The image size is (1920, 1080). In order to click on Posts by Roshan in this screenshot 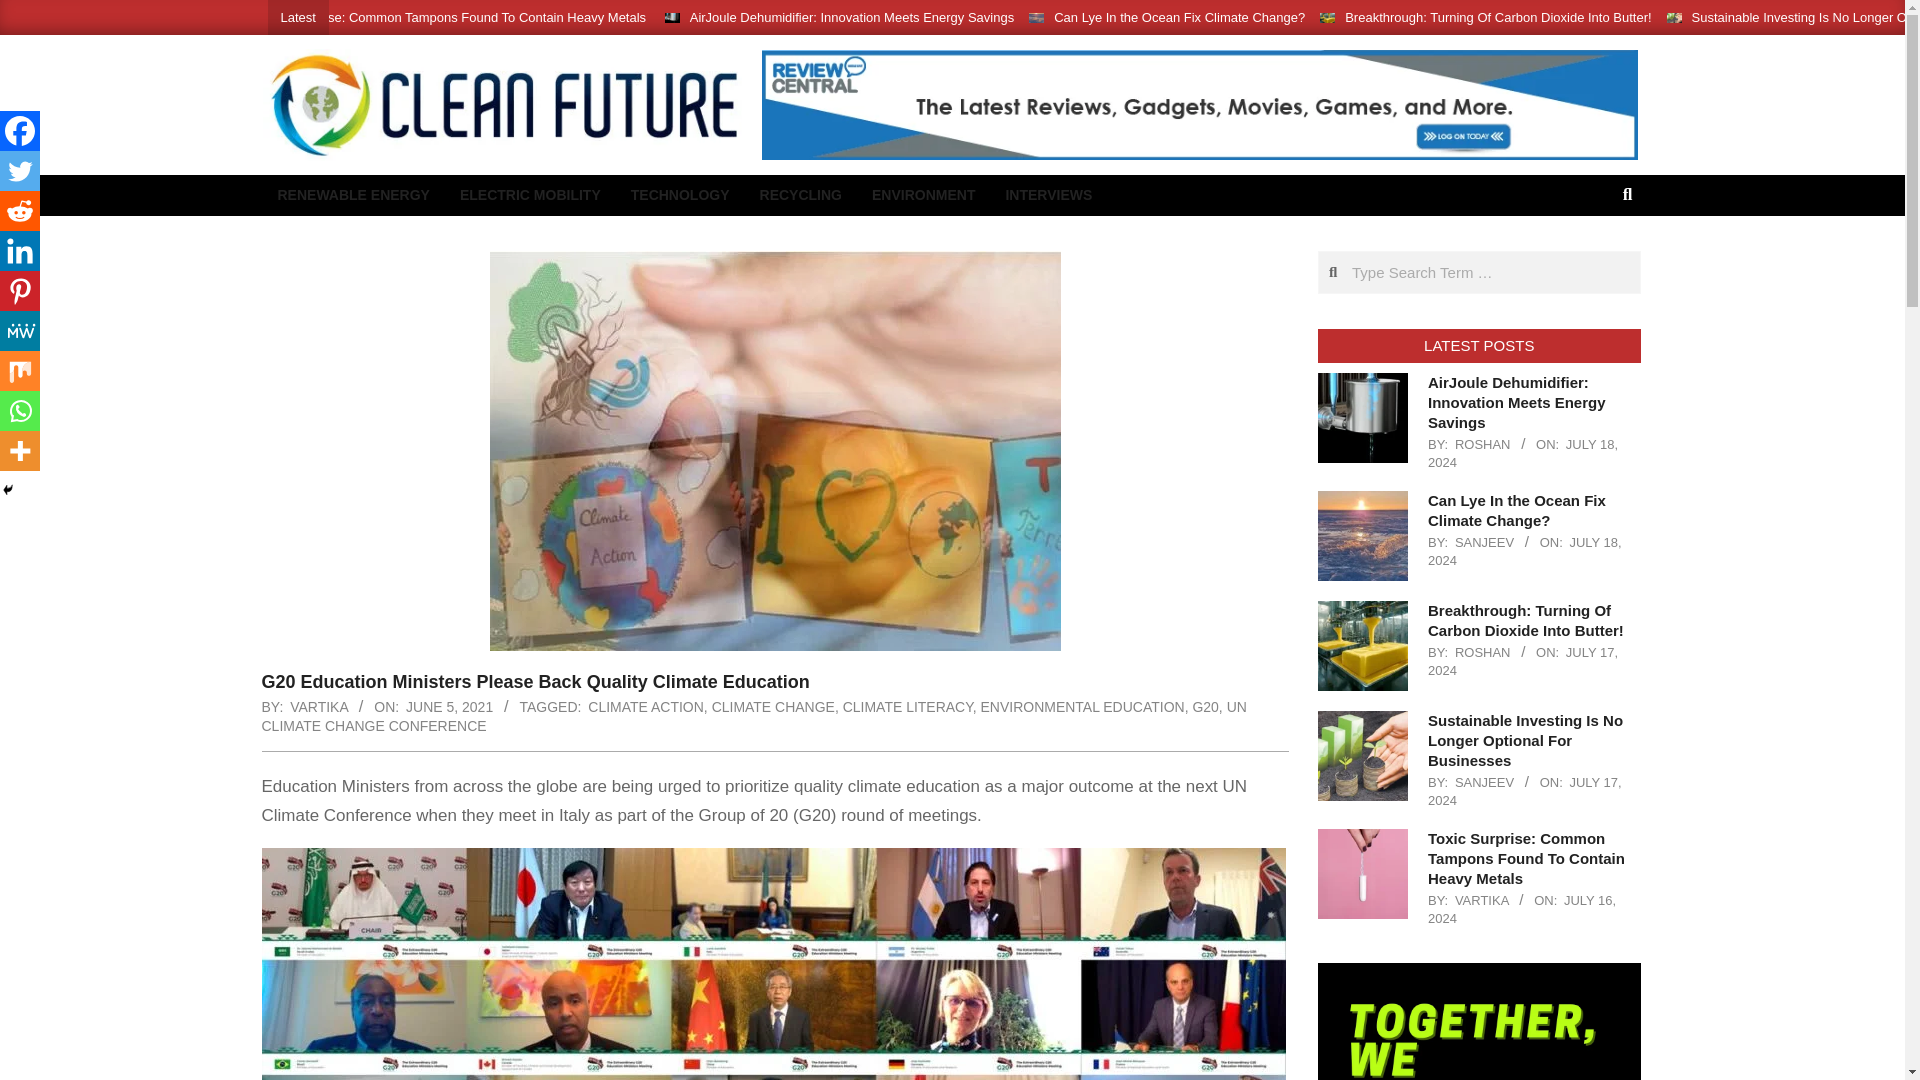, I will do `click(1483, 444)`.